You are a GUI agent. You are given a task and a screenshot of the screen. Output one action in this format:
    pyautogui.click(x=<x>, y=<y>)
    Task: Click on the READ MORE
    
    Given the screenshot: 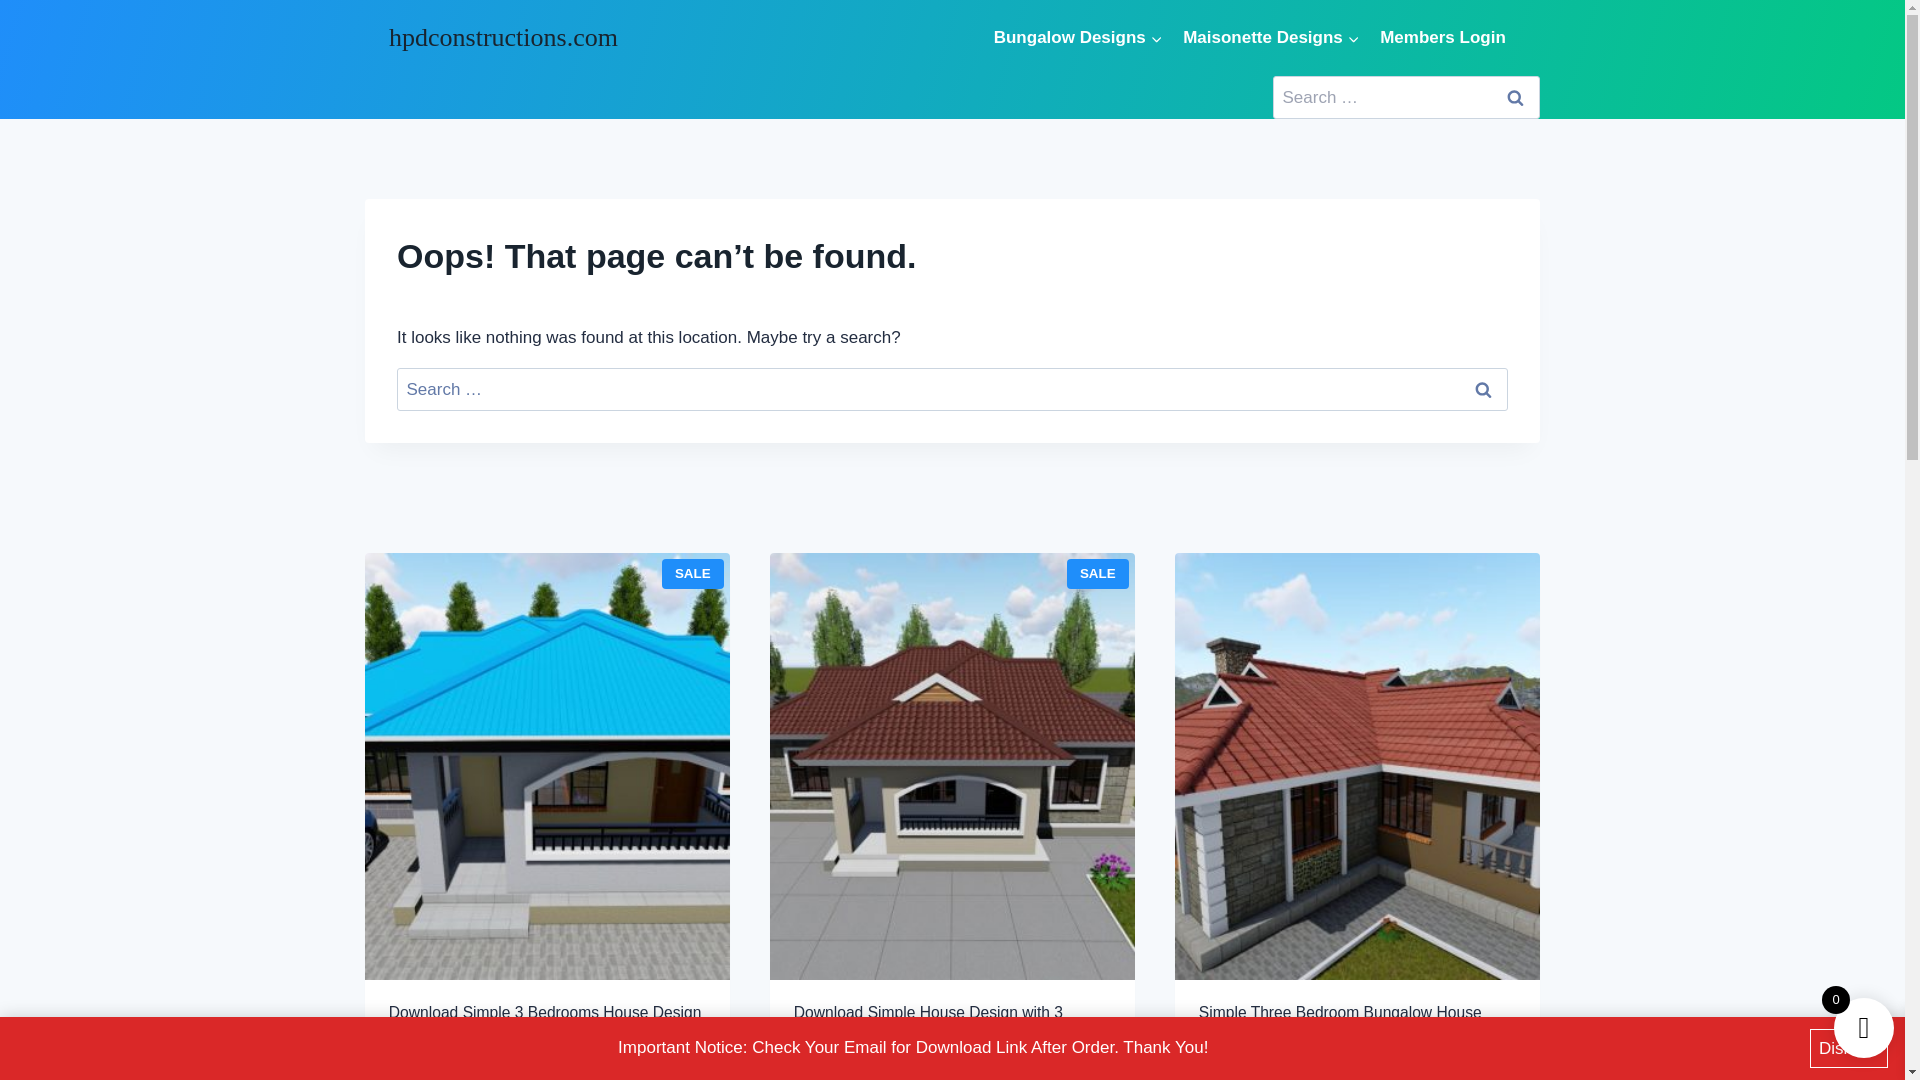 What is the action you would take?
    pyautogui.click(x=1254, y=1068)
    